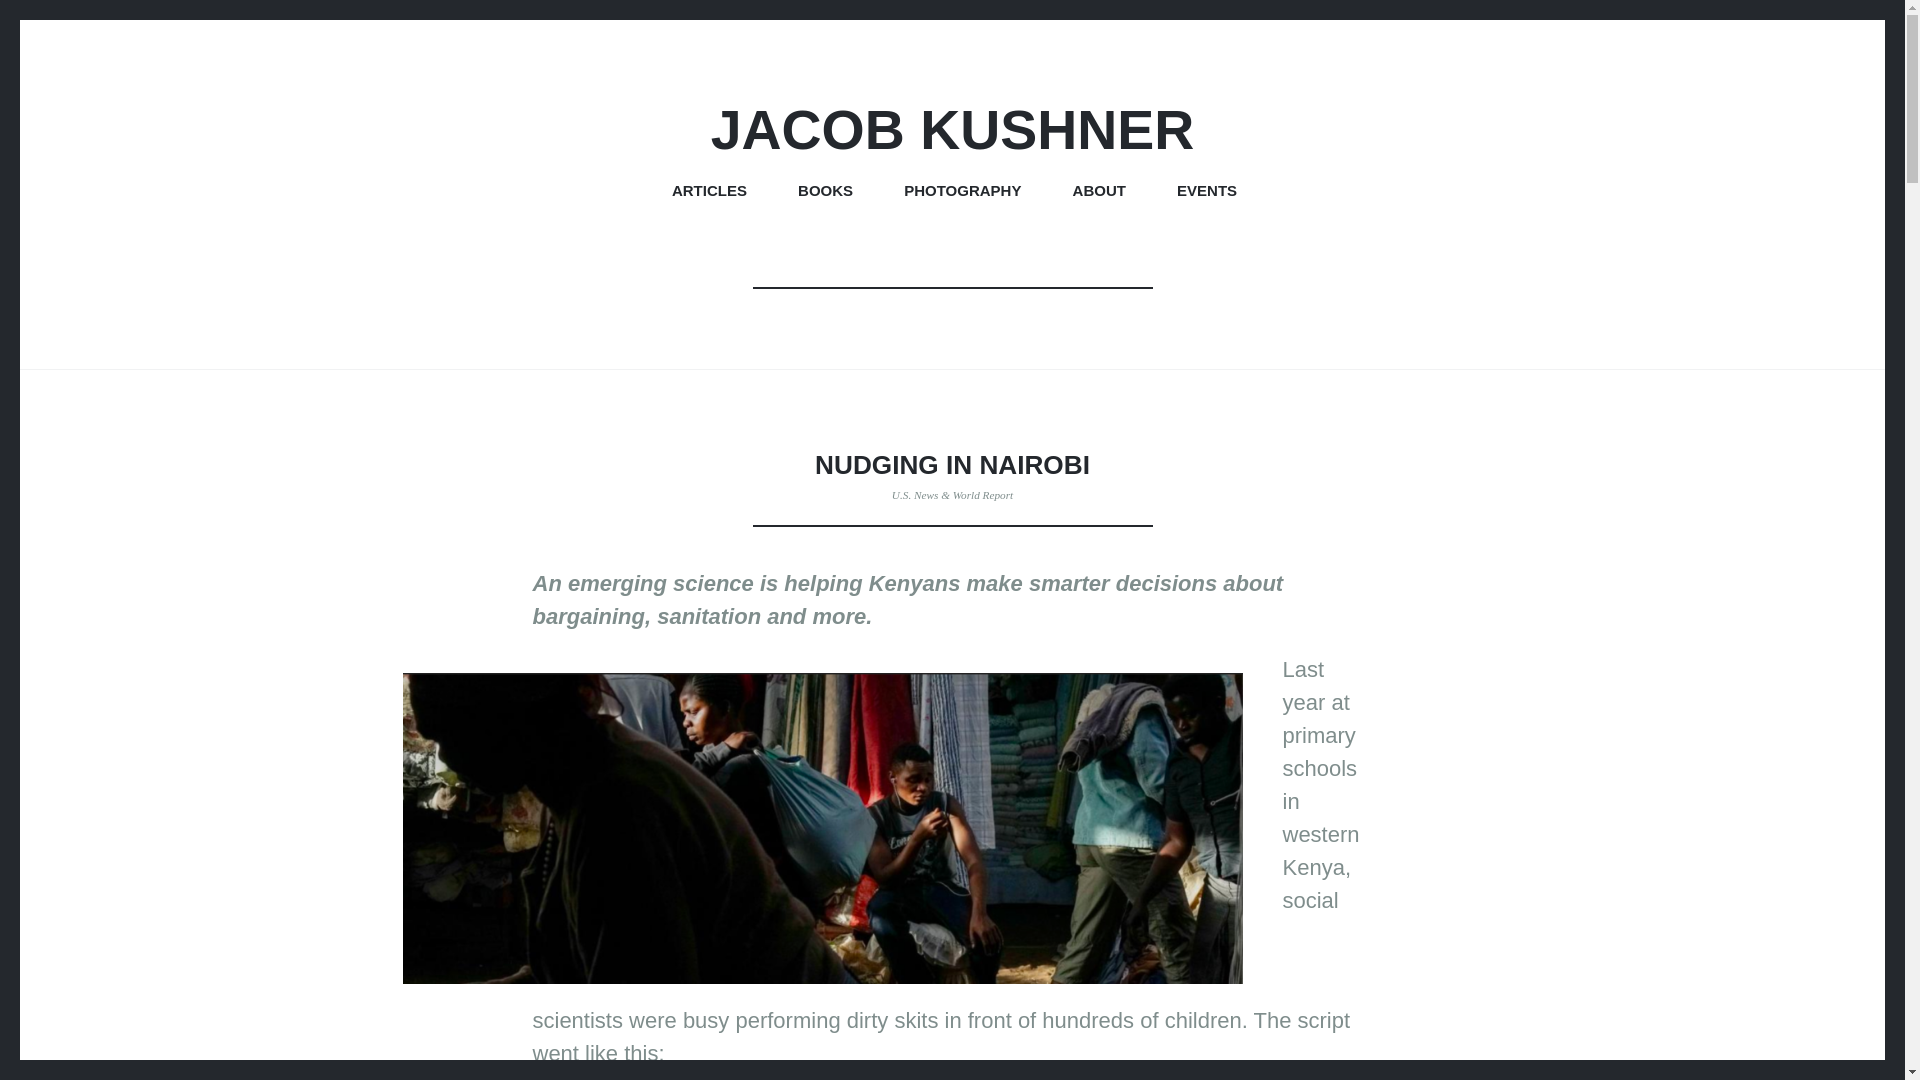 The height and width of the screenshot is (1080, 1920). Describe the element at coordinates (1099, 194) in the screenshot. I see `ABOUT` at that location.